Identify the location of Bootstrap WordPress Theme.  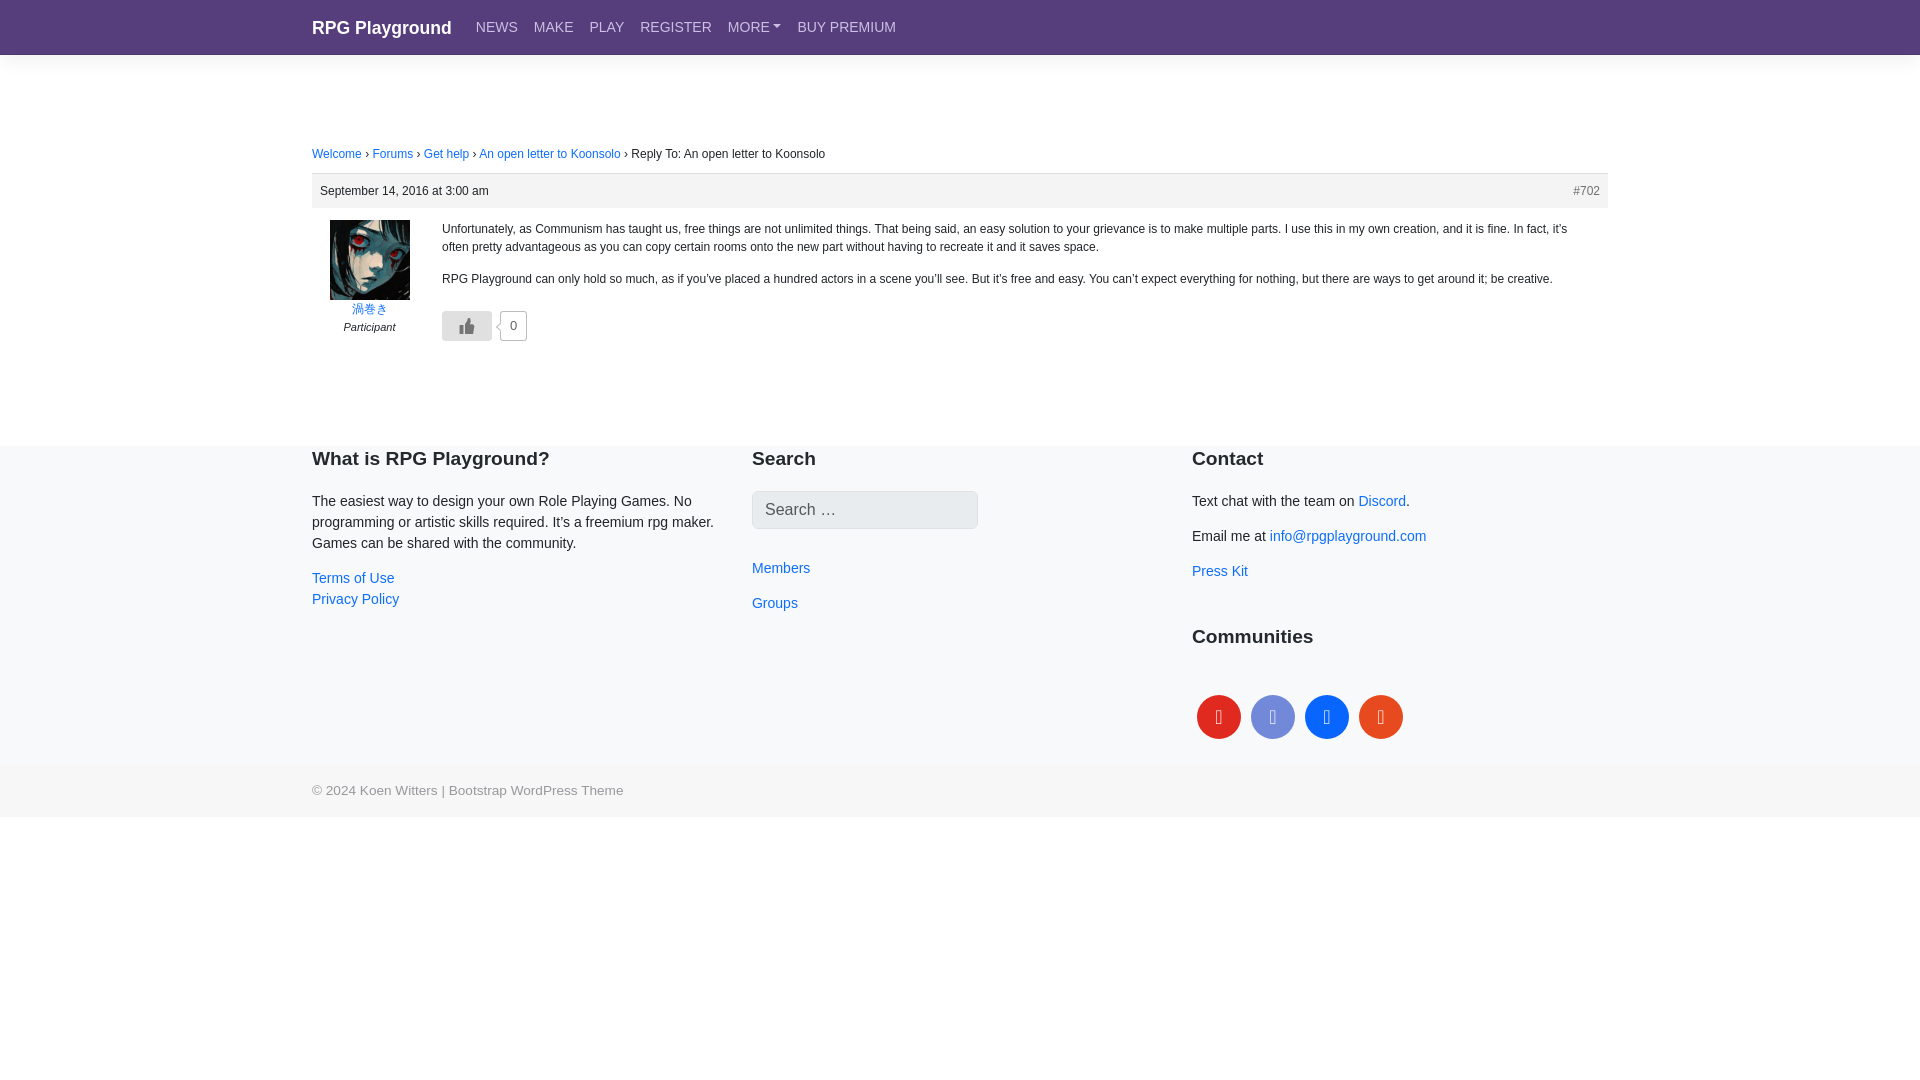
(536, 790).